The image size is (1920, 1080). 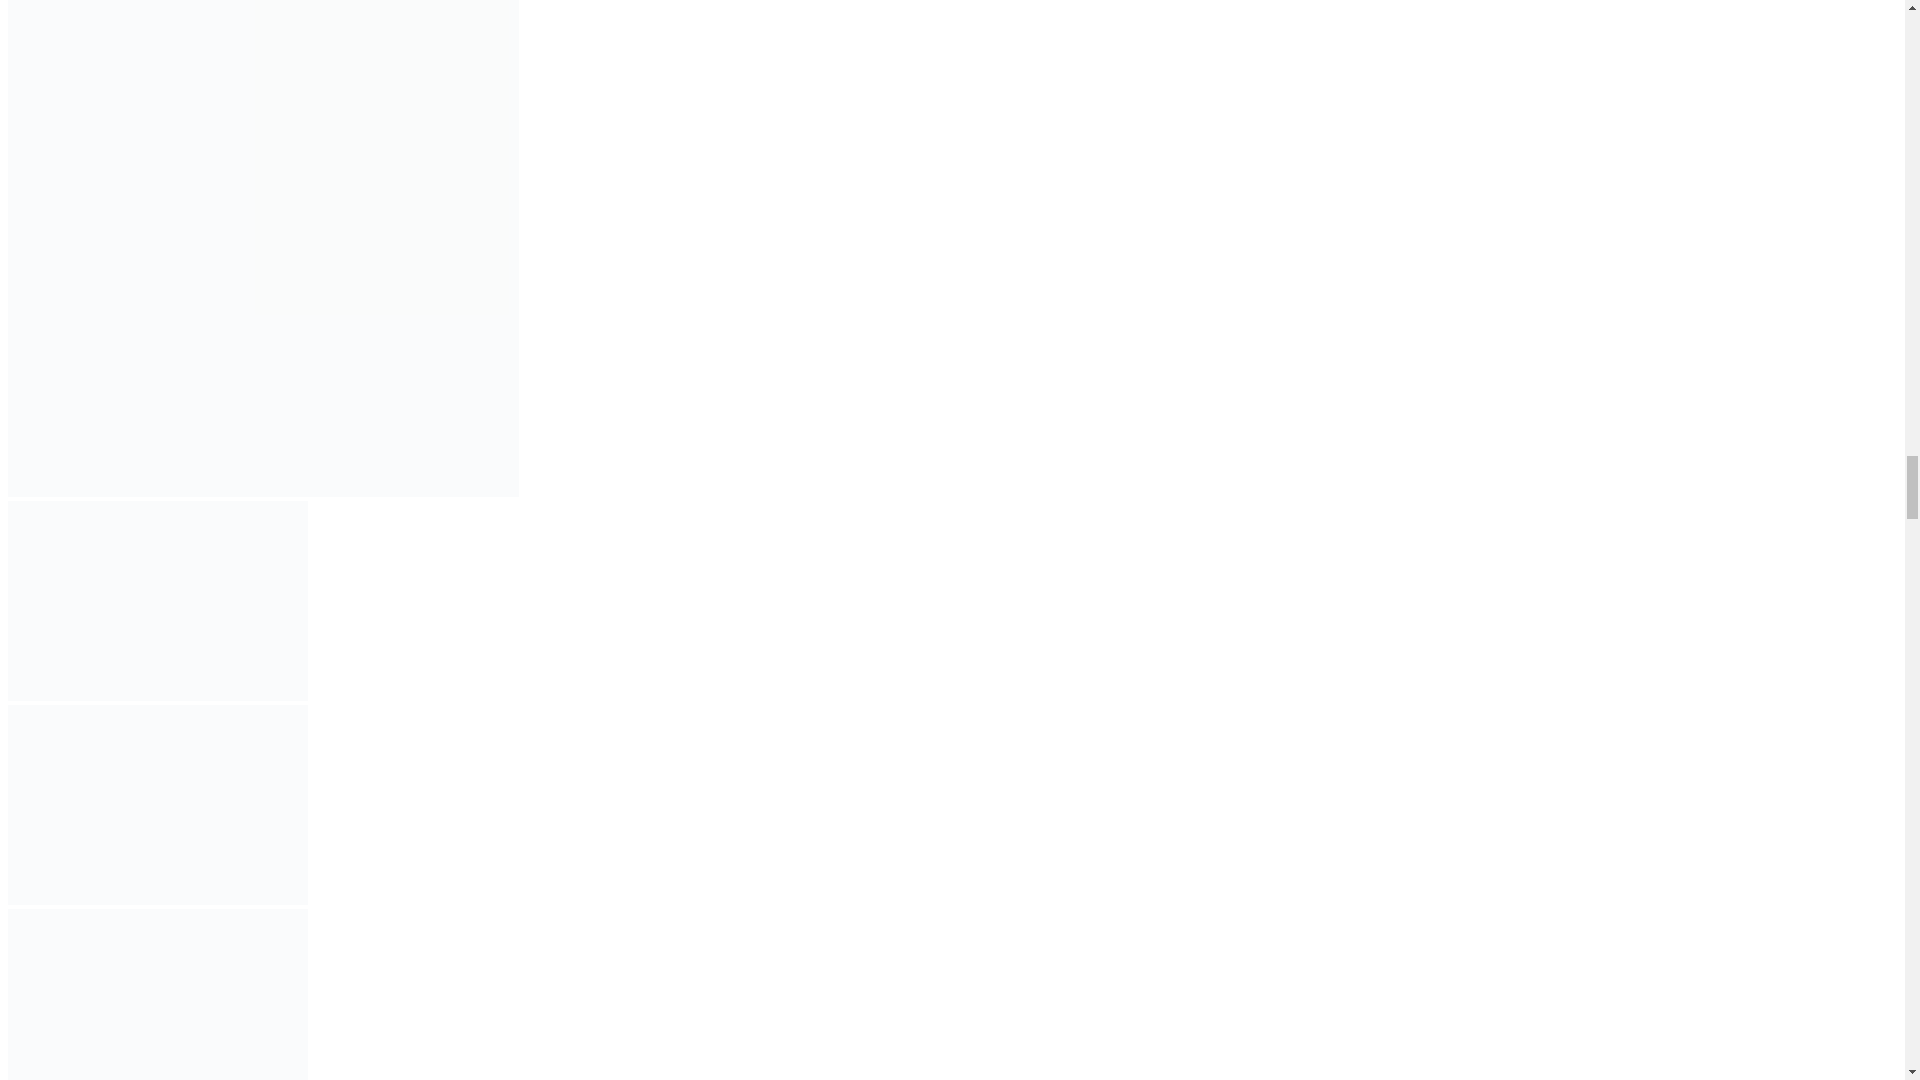 What do you see at coordinates (157, 600) in the screenshot?
I see `Seychelles inner islands mahe constance ephelia resort10` at bounding box center [157, 600].